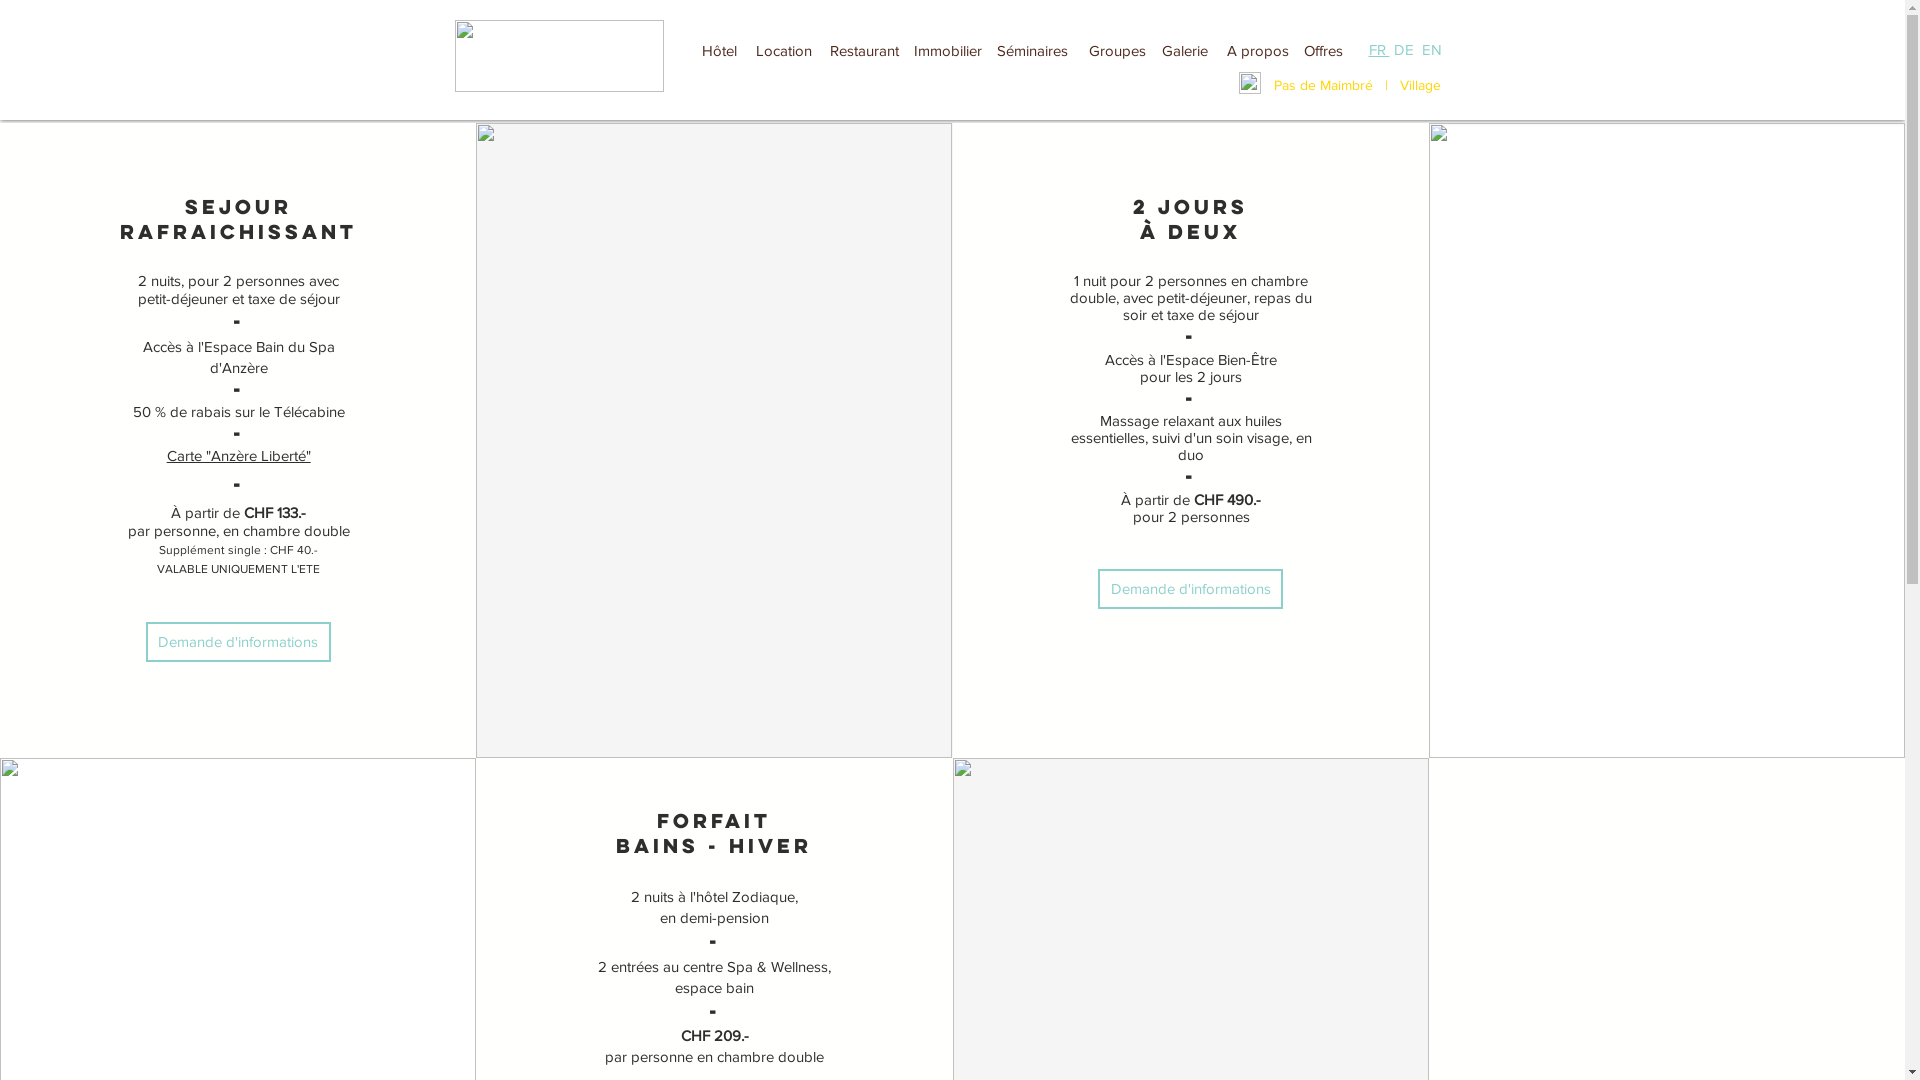 The width and height of the screenshot is (1920, 1080). What do you see at coordinates (1118, 50) in the screenshot?
I see `Groupes` at bounding box center [1118, 50].